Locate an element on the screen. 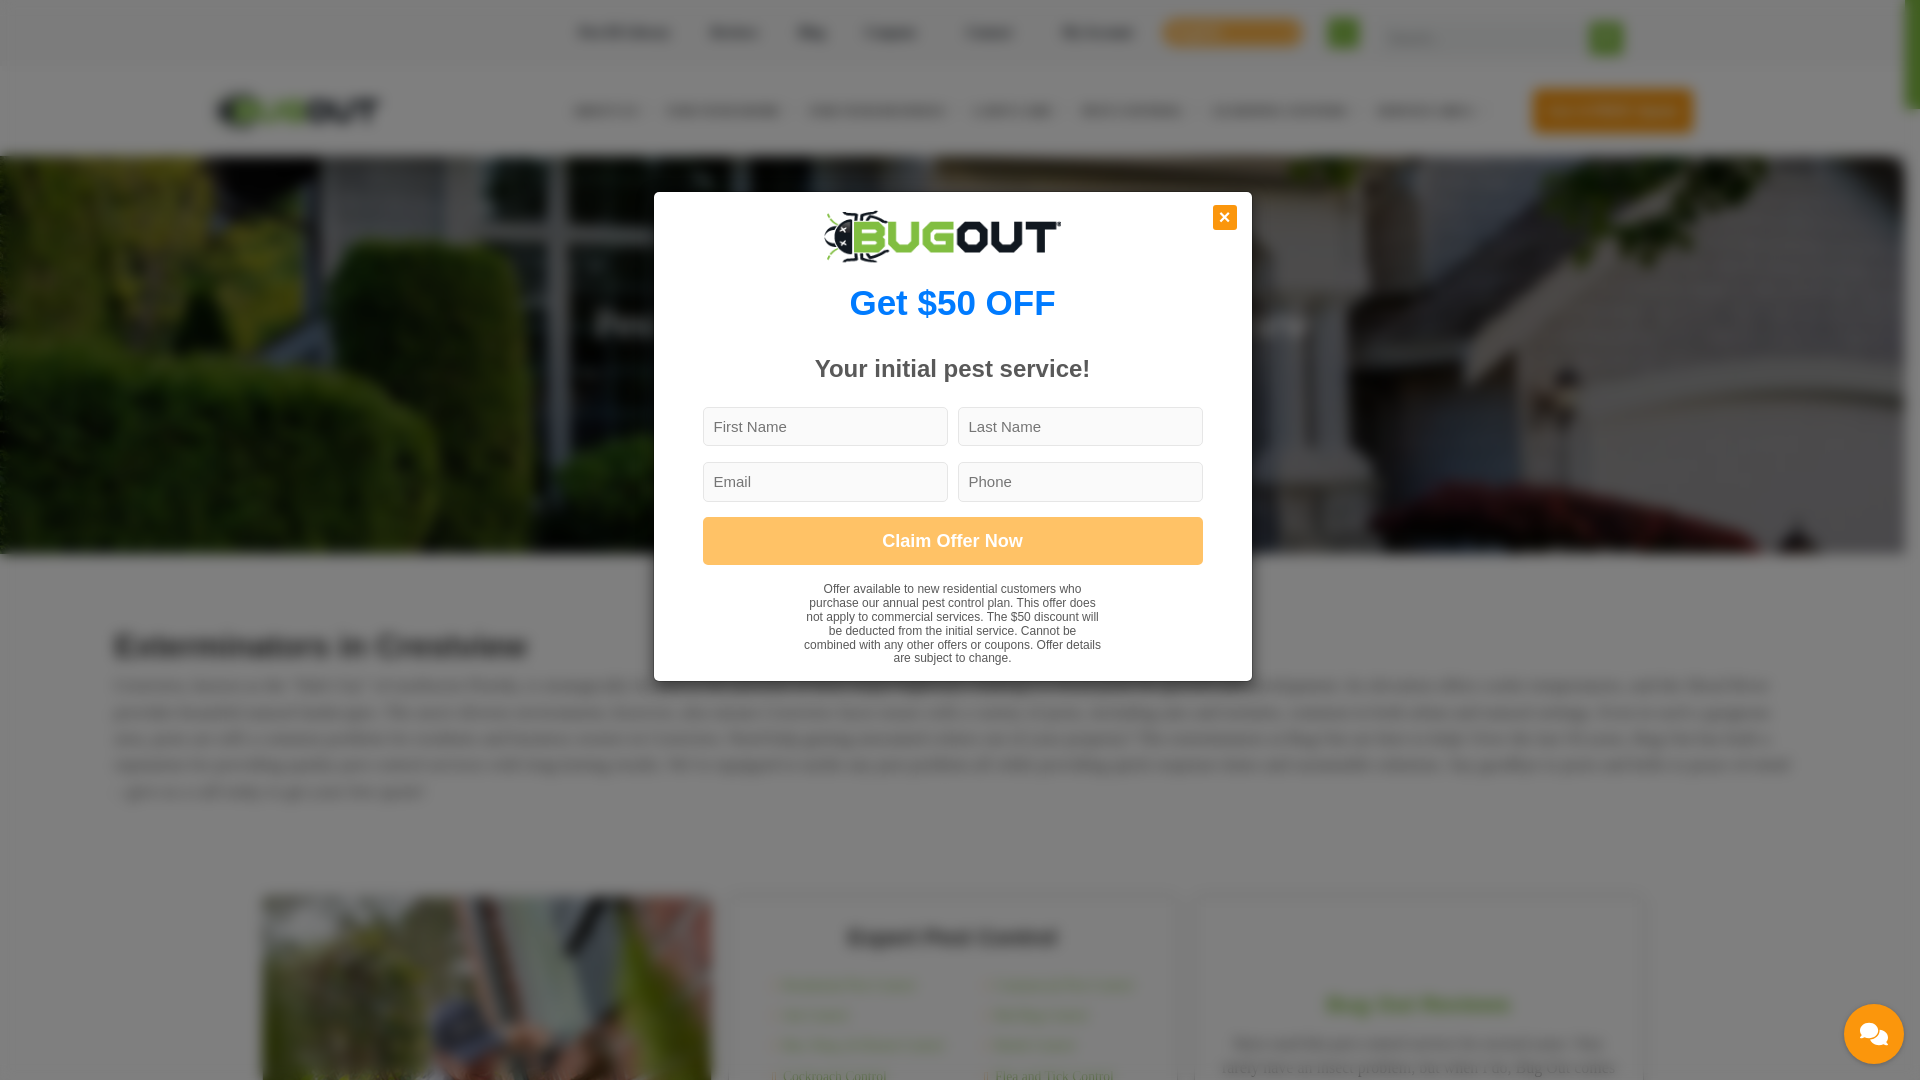  Coupons is located at coordinates (895, 32).